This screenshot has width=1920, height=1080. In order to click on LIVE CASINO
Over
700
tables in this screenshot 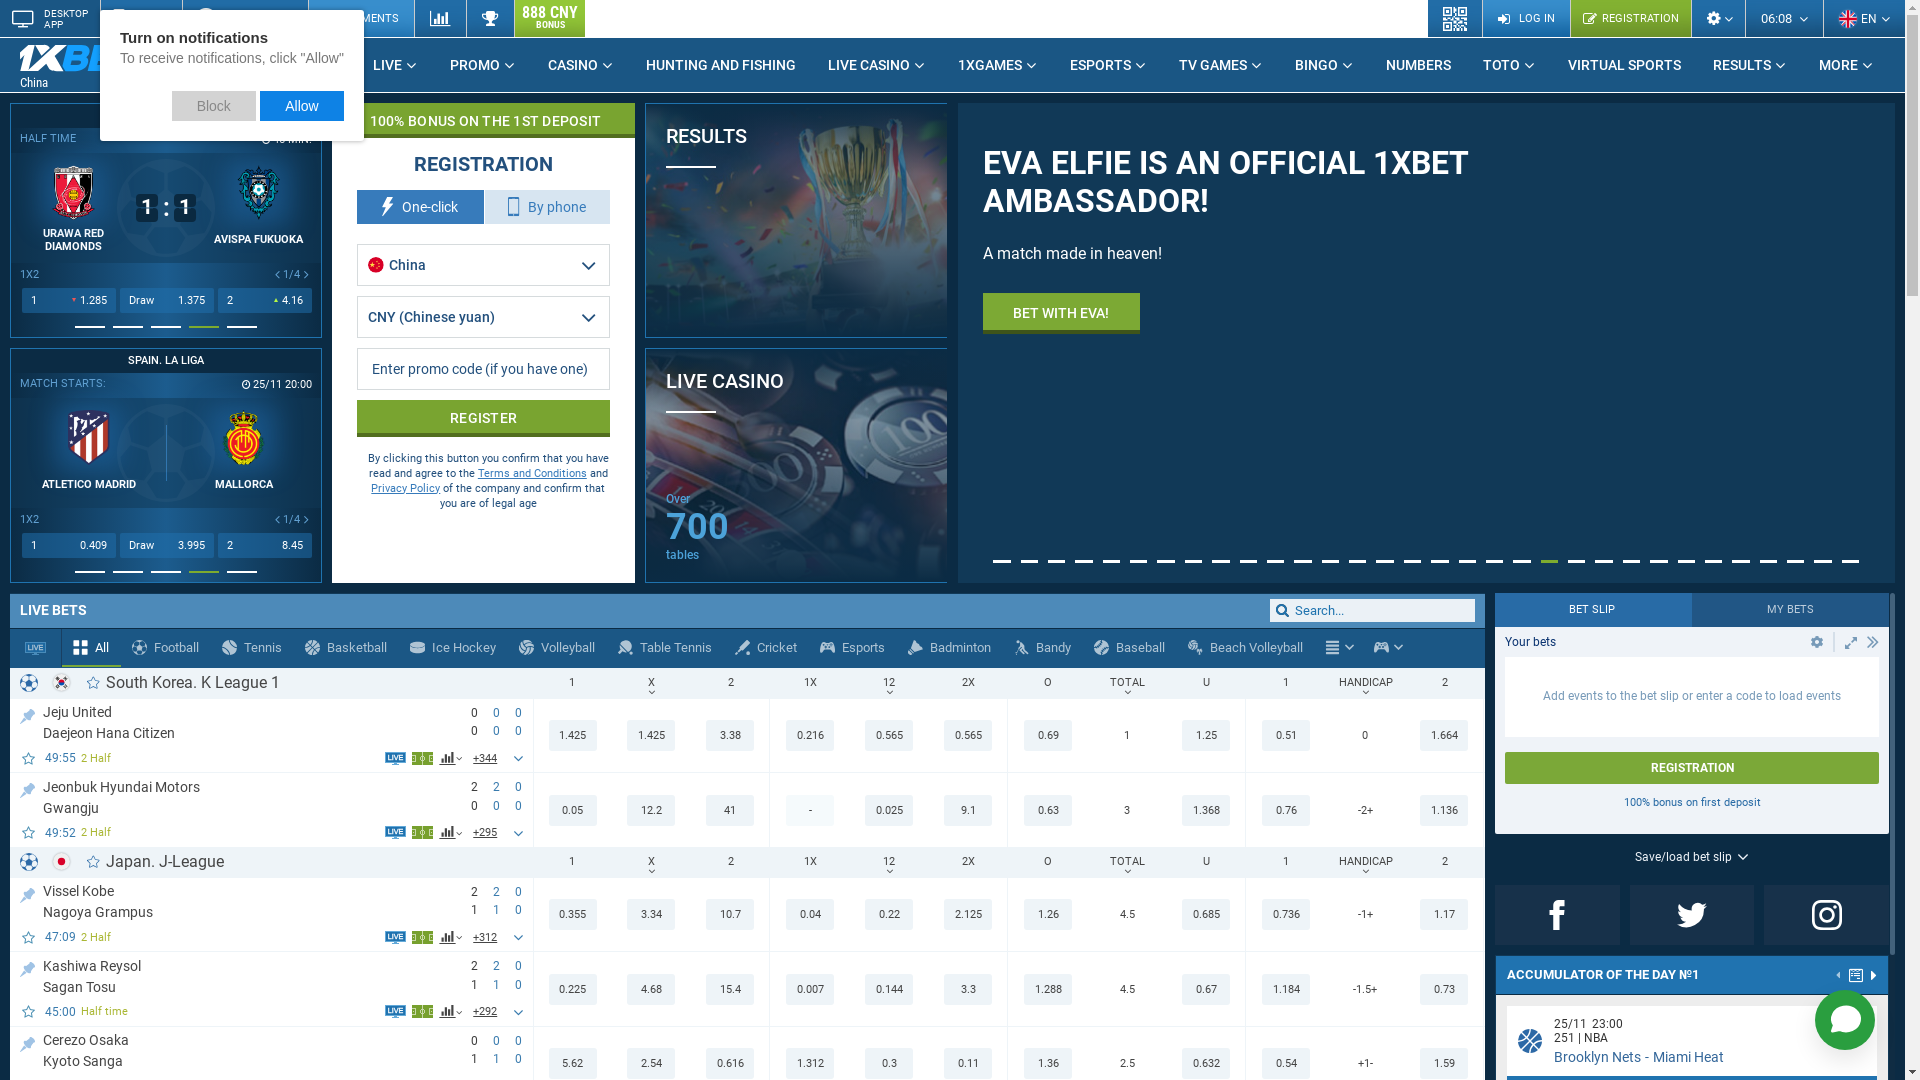, I will do `click(796, 466)`.